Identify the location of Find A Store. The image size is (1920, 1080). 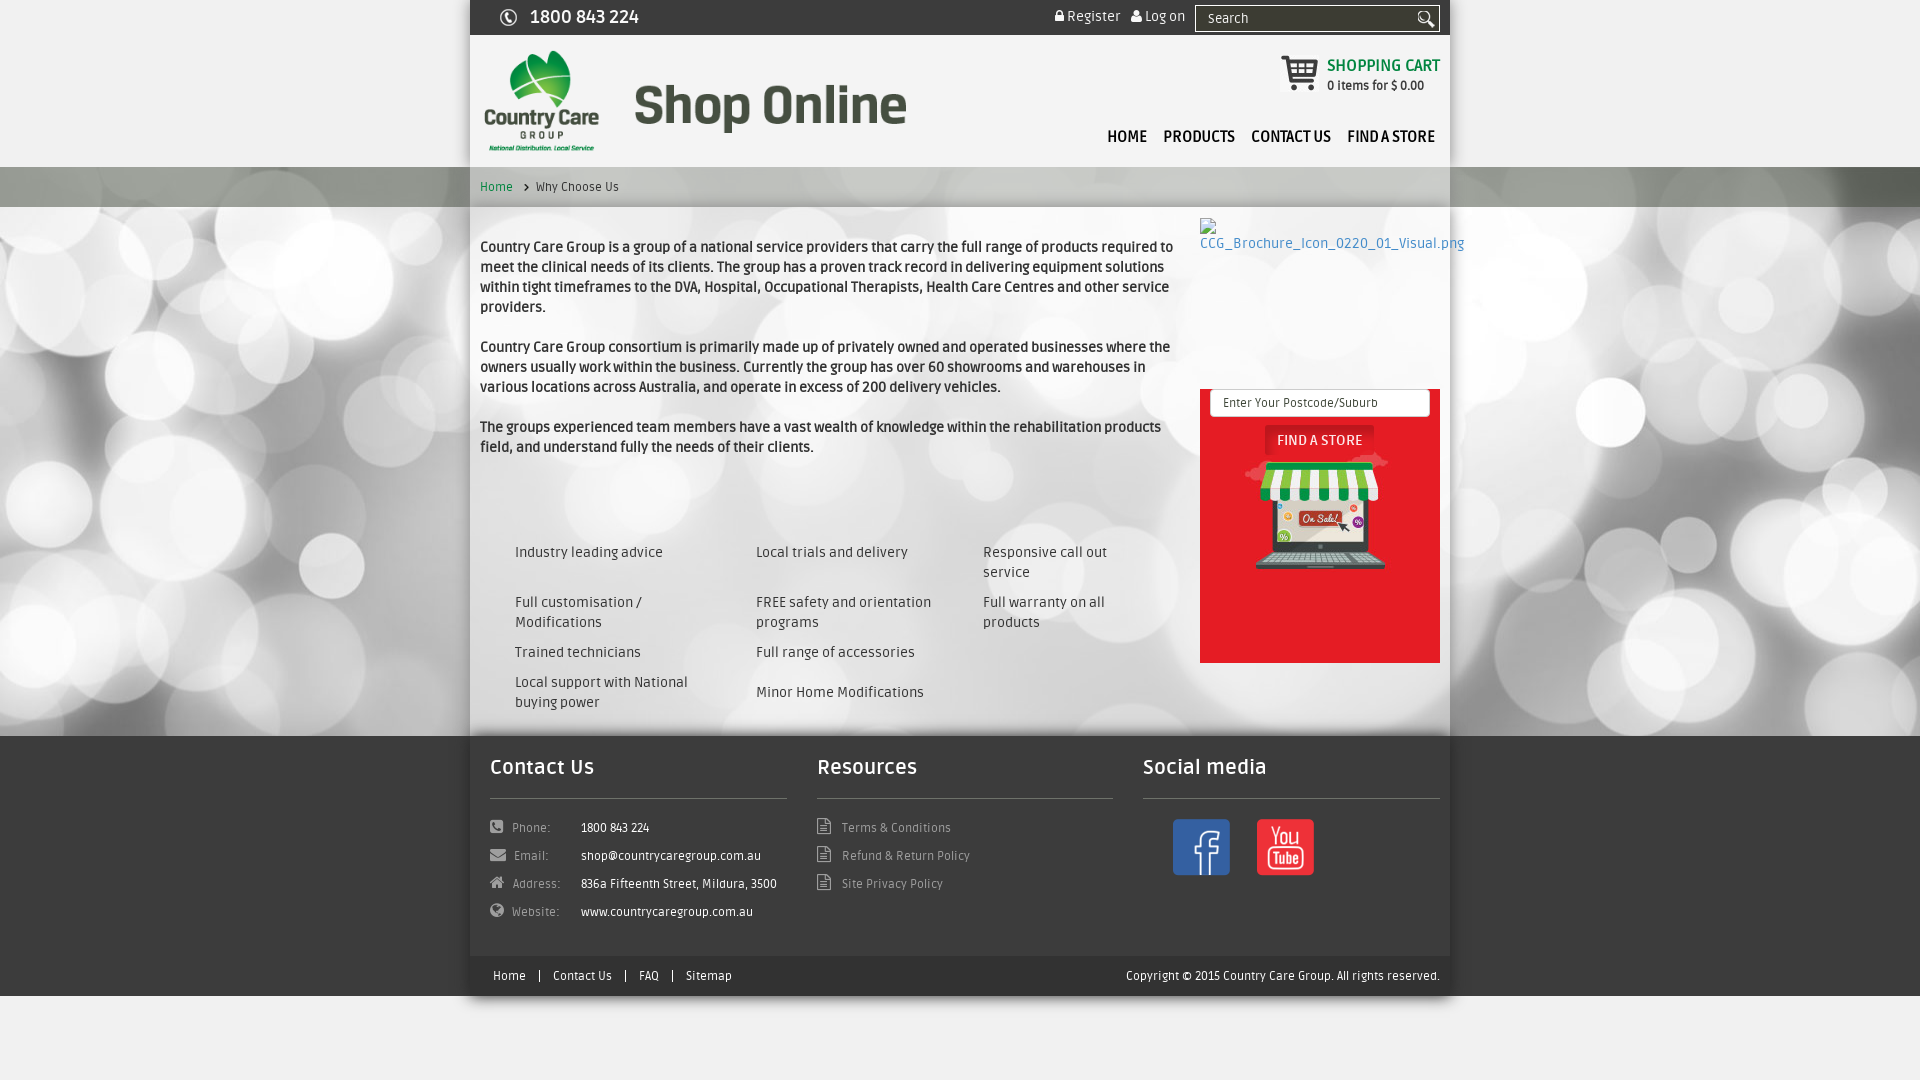
(1320, 440).